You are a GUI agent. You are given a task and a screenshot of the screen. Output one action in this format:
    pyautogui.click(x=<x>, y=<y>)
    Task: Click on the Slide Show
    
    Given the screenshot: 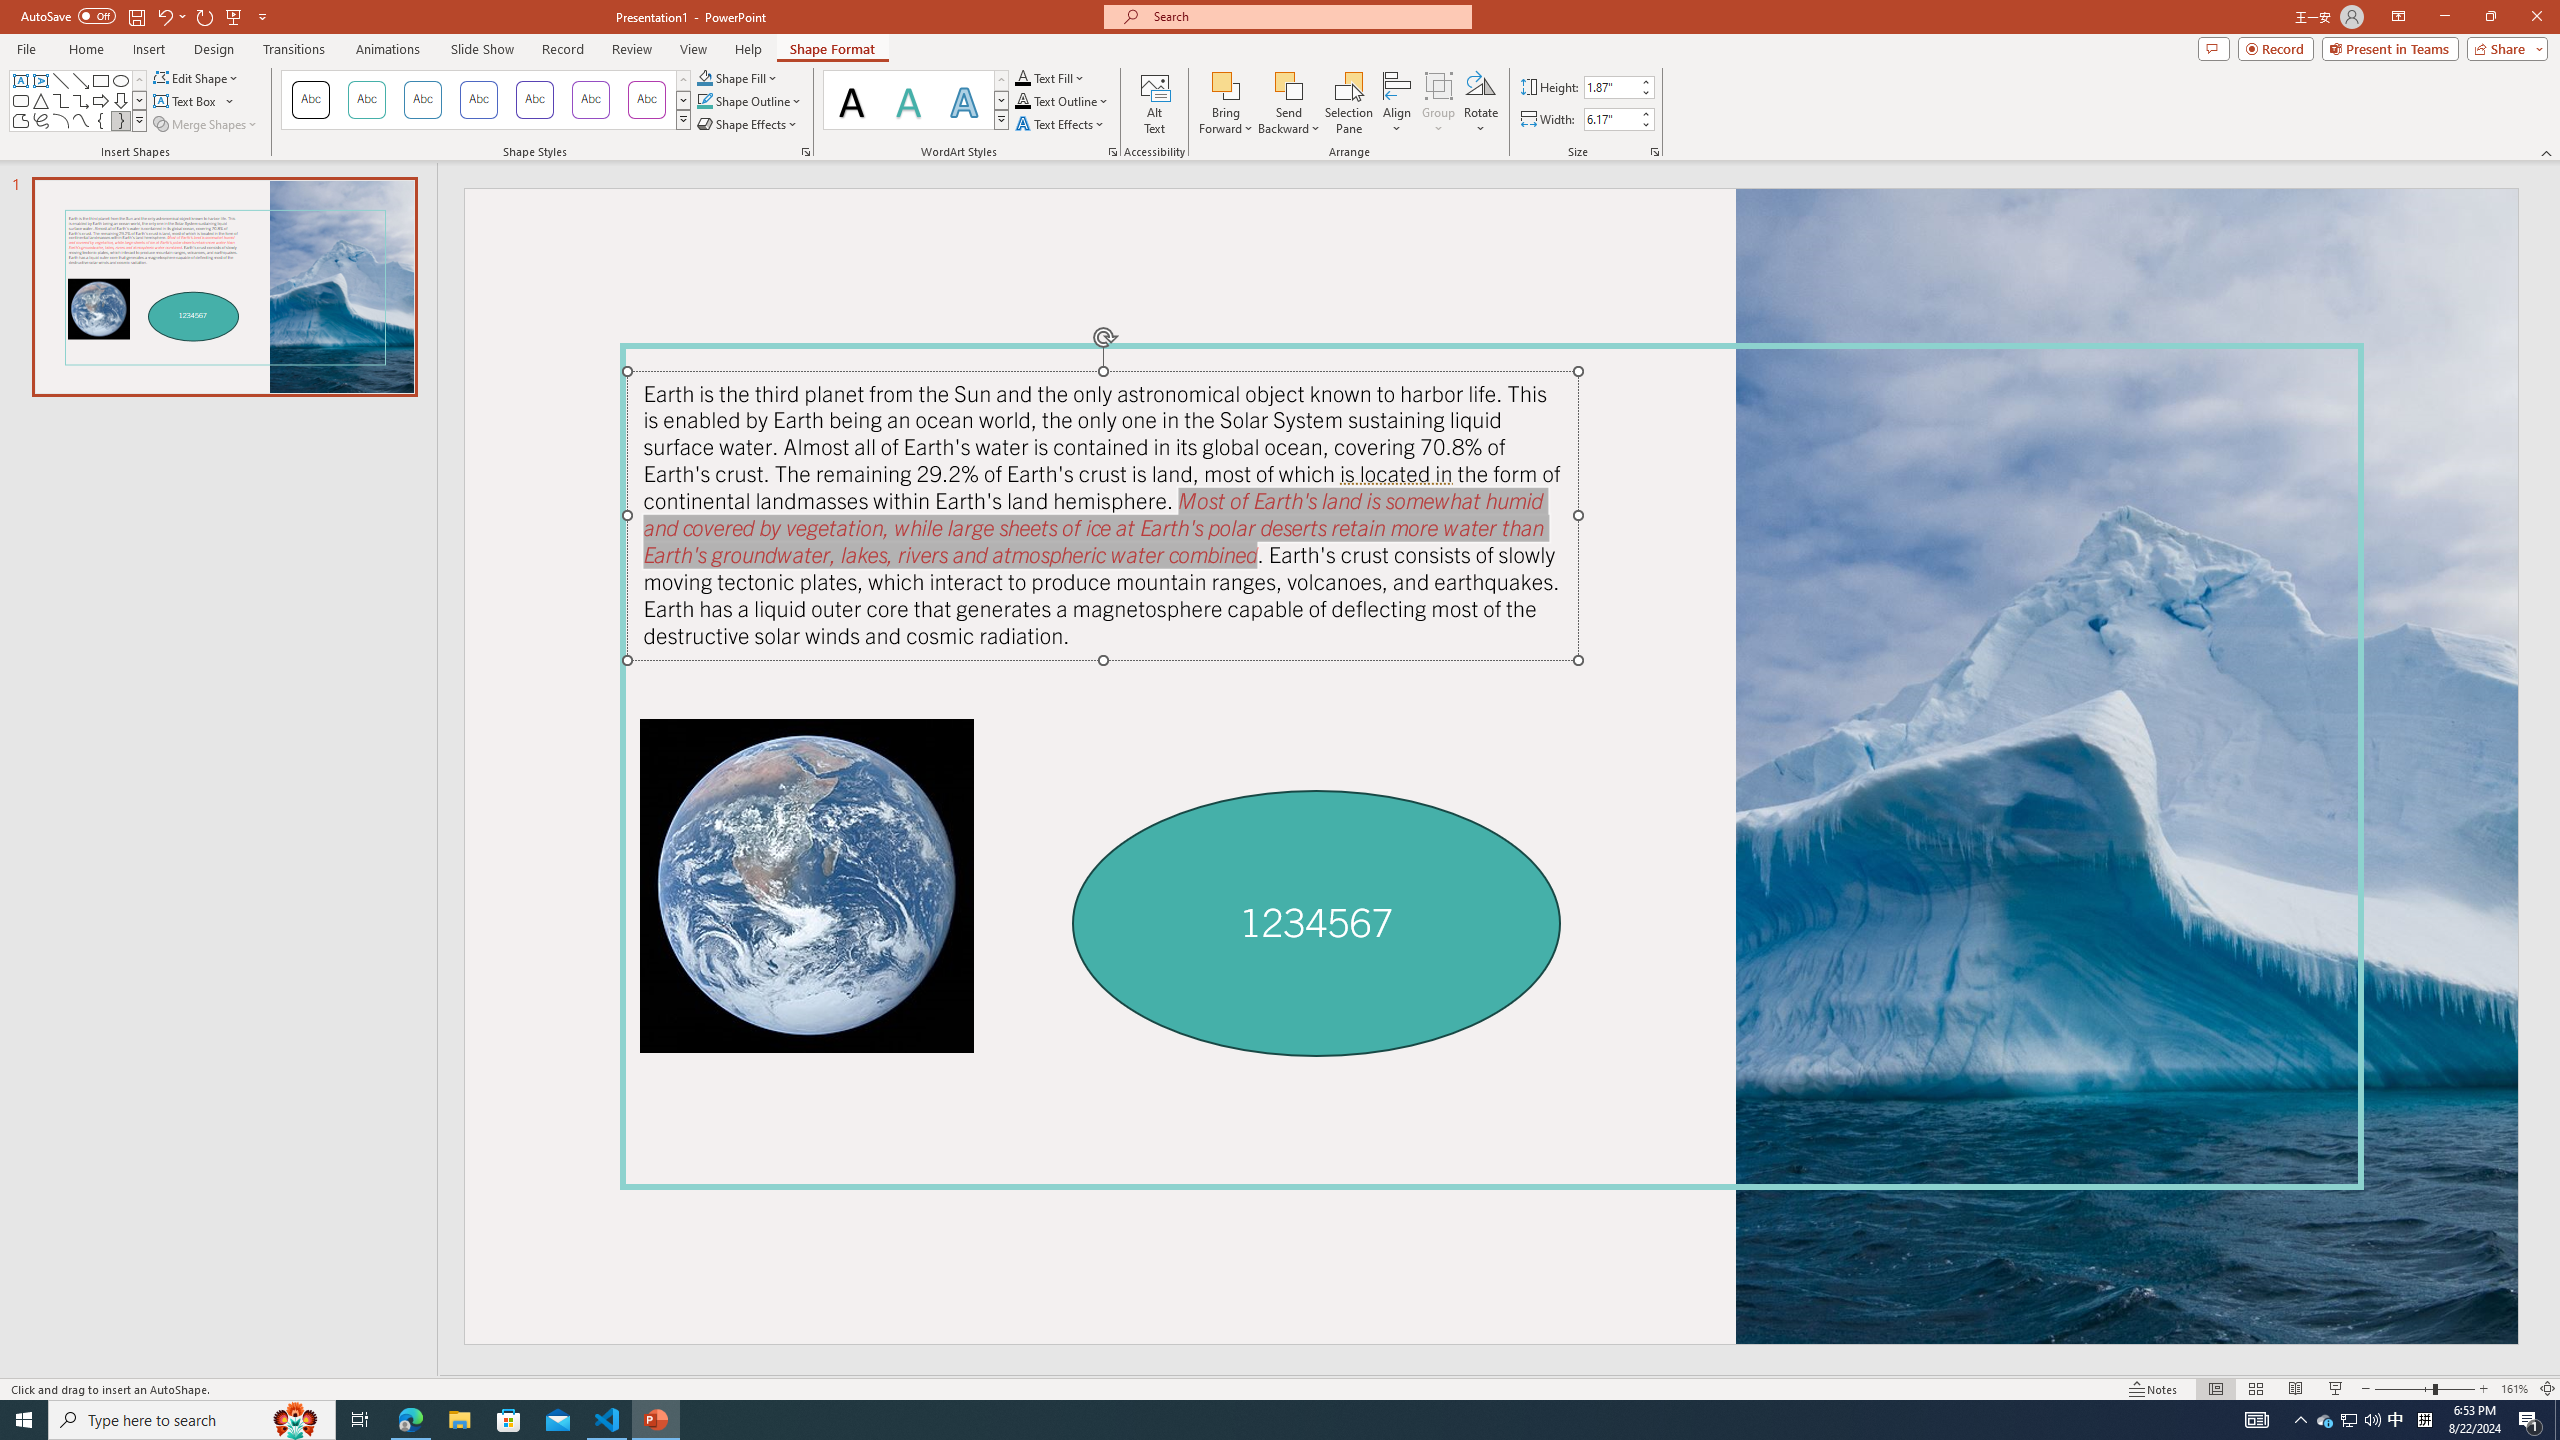 What is the action you would take?
    pyautogui.click(x=2336, y=1389)
    